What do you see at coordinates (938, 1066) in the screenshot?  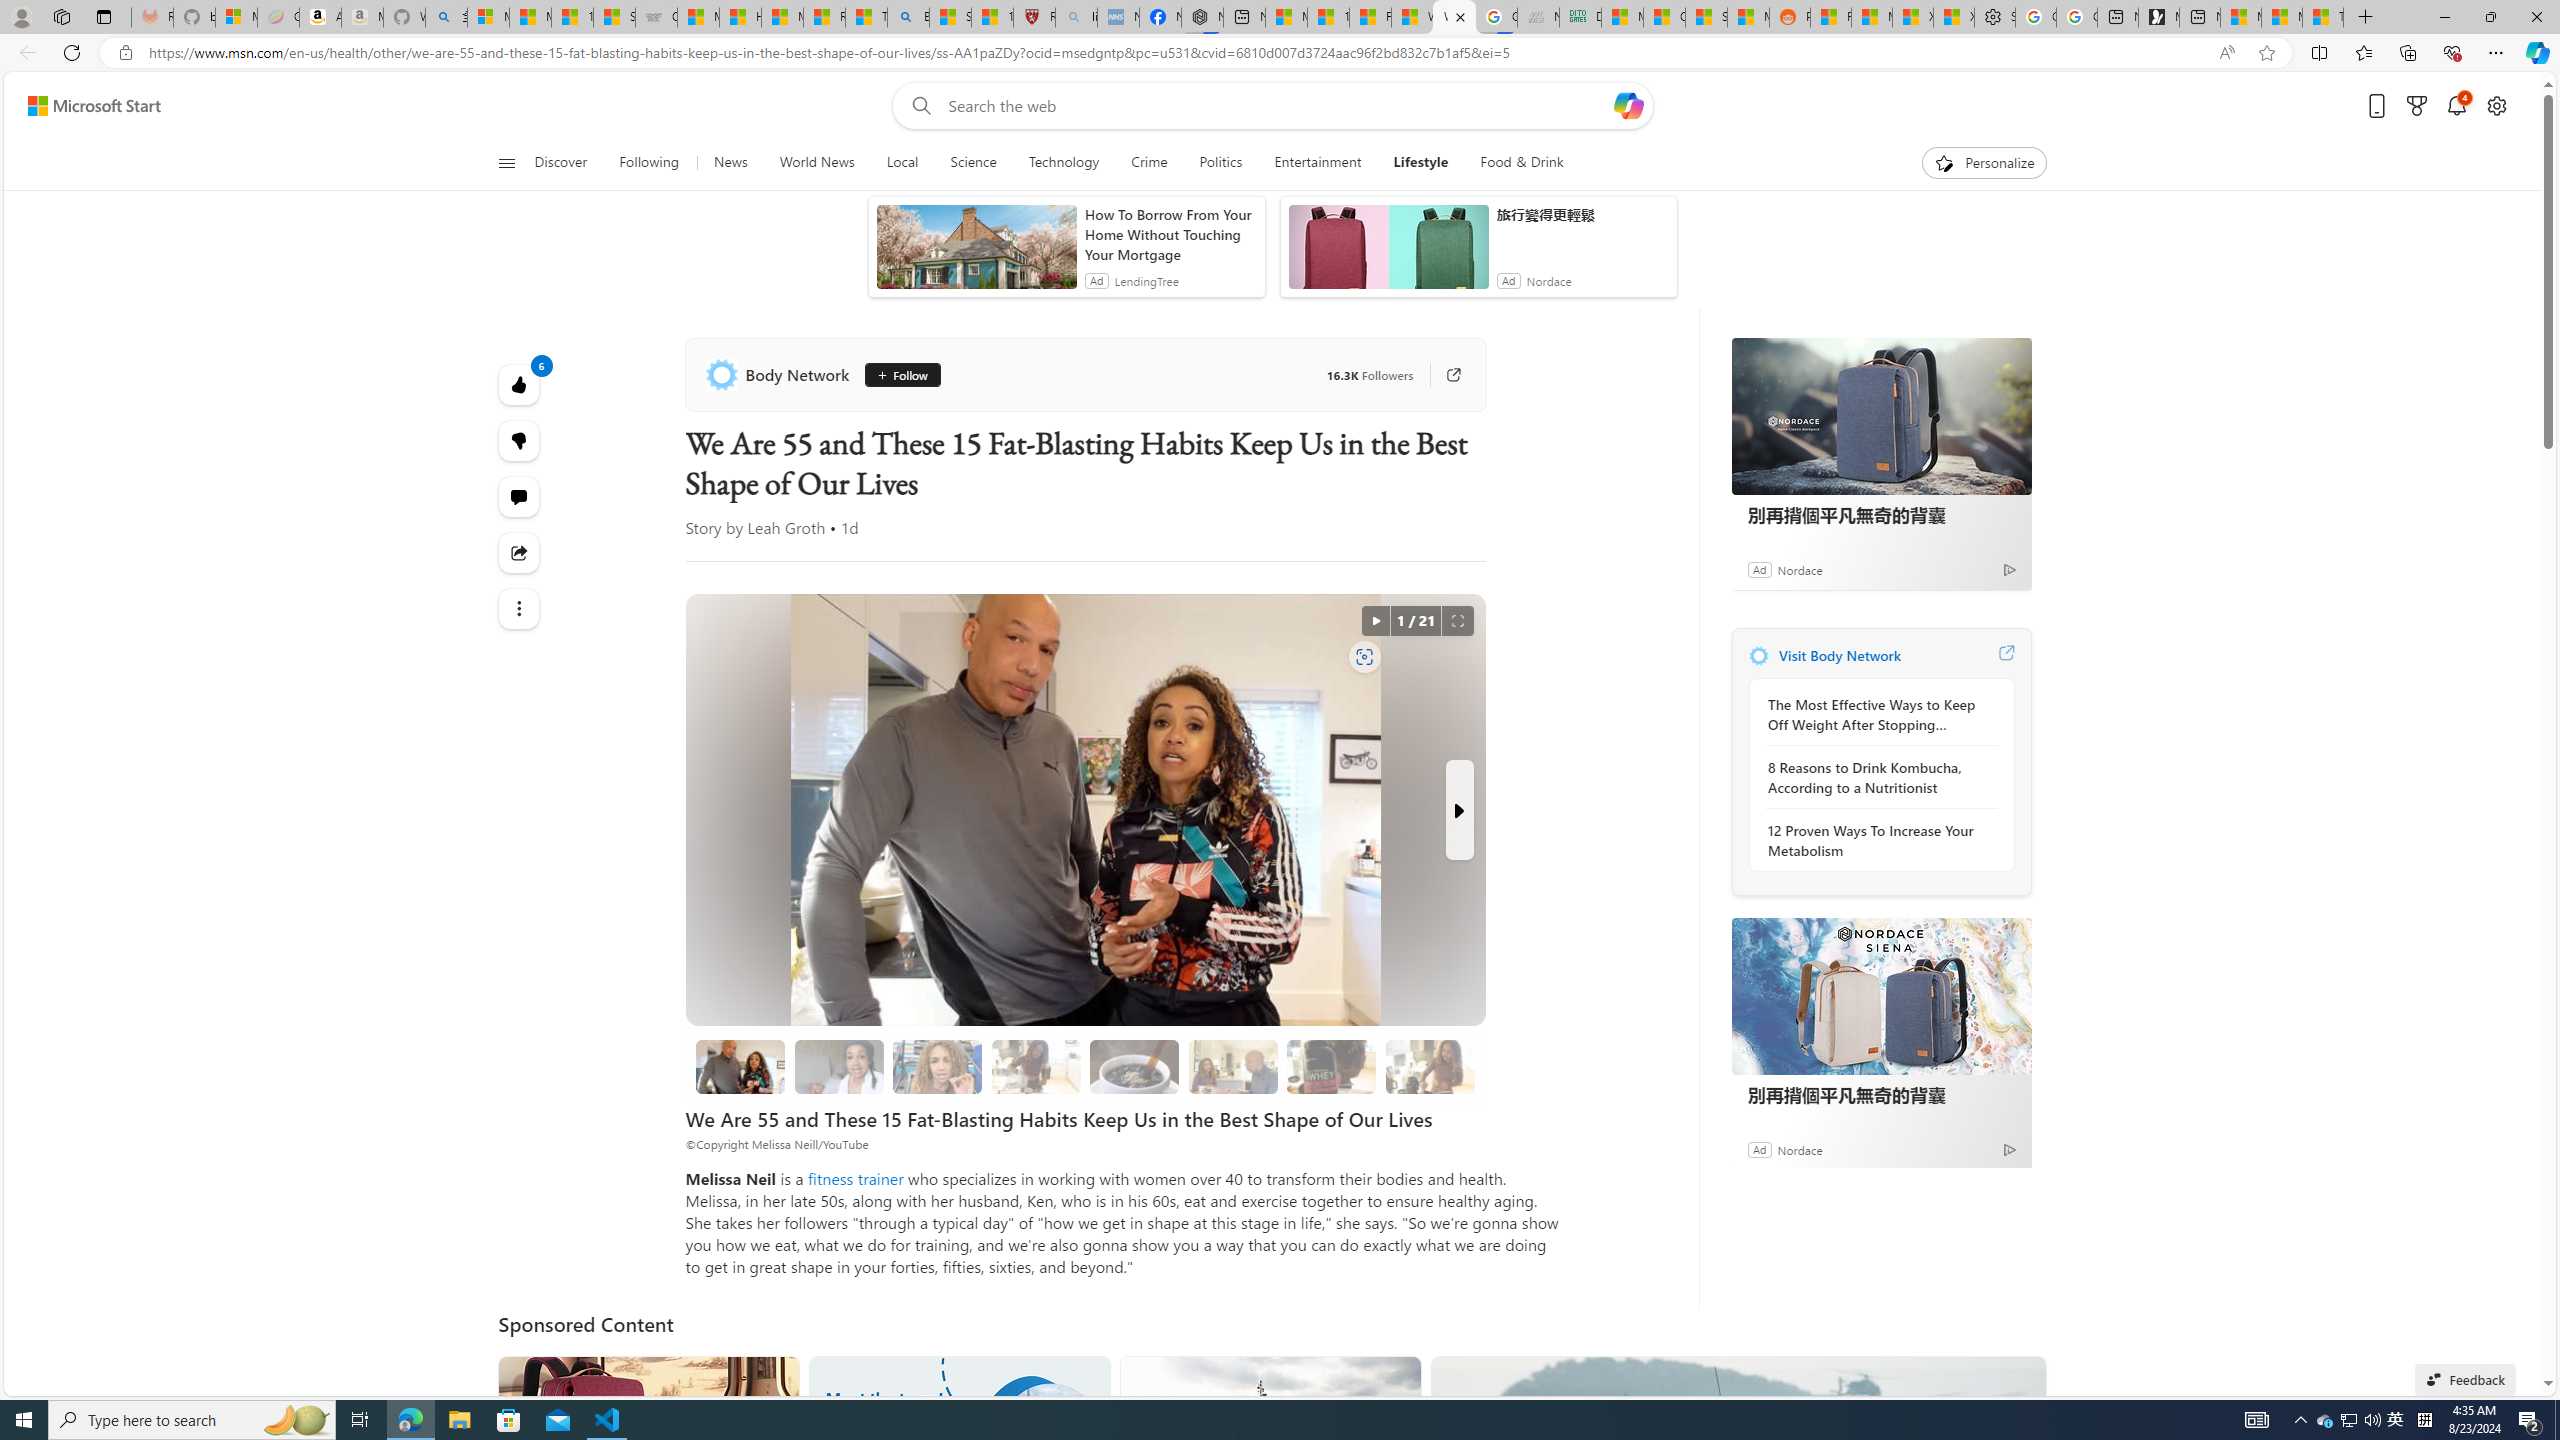 I see `2 They Use Protein Powder for Flavor` at bounding box center [938, 1066].